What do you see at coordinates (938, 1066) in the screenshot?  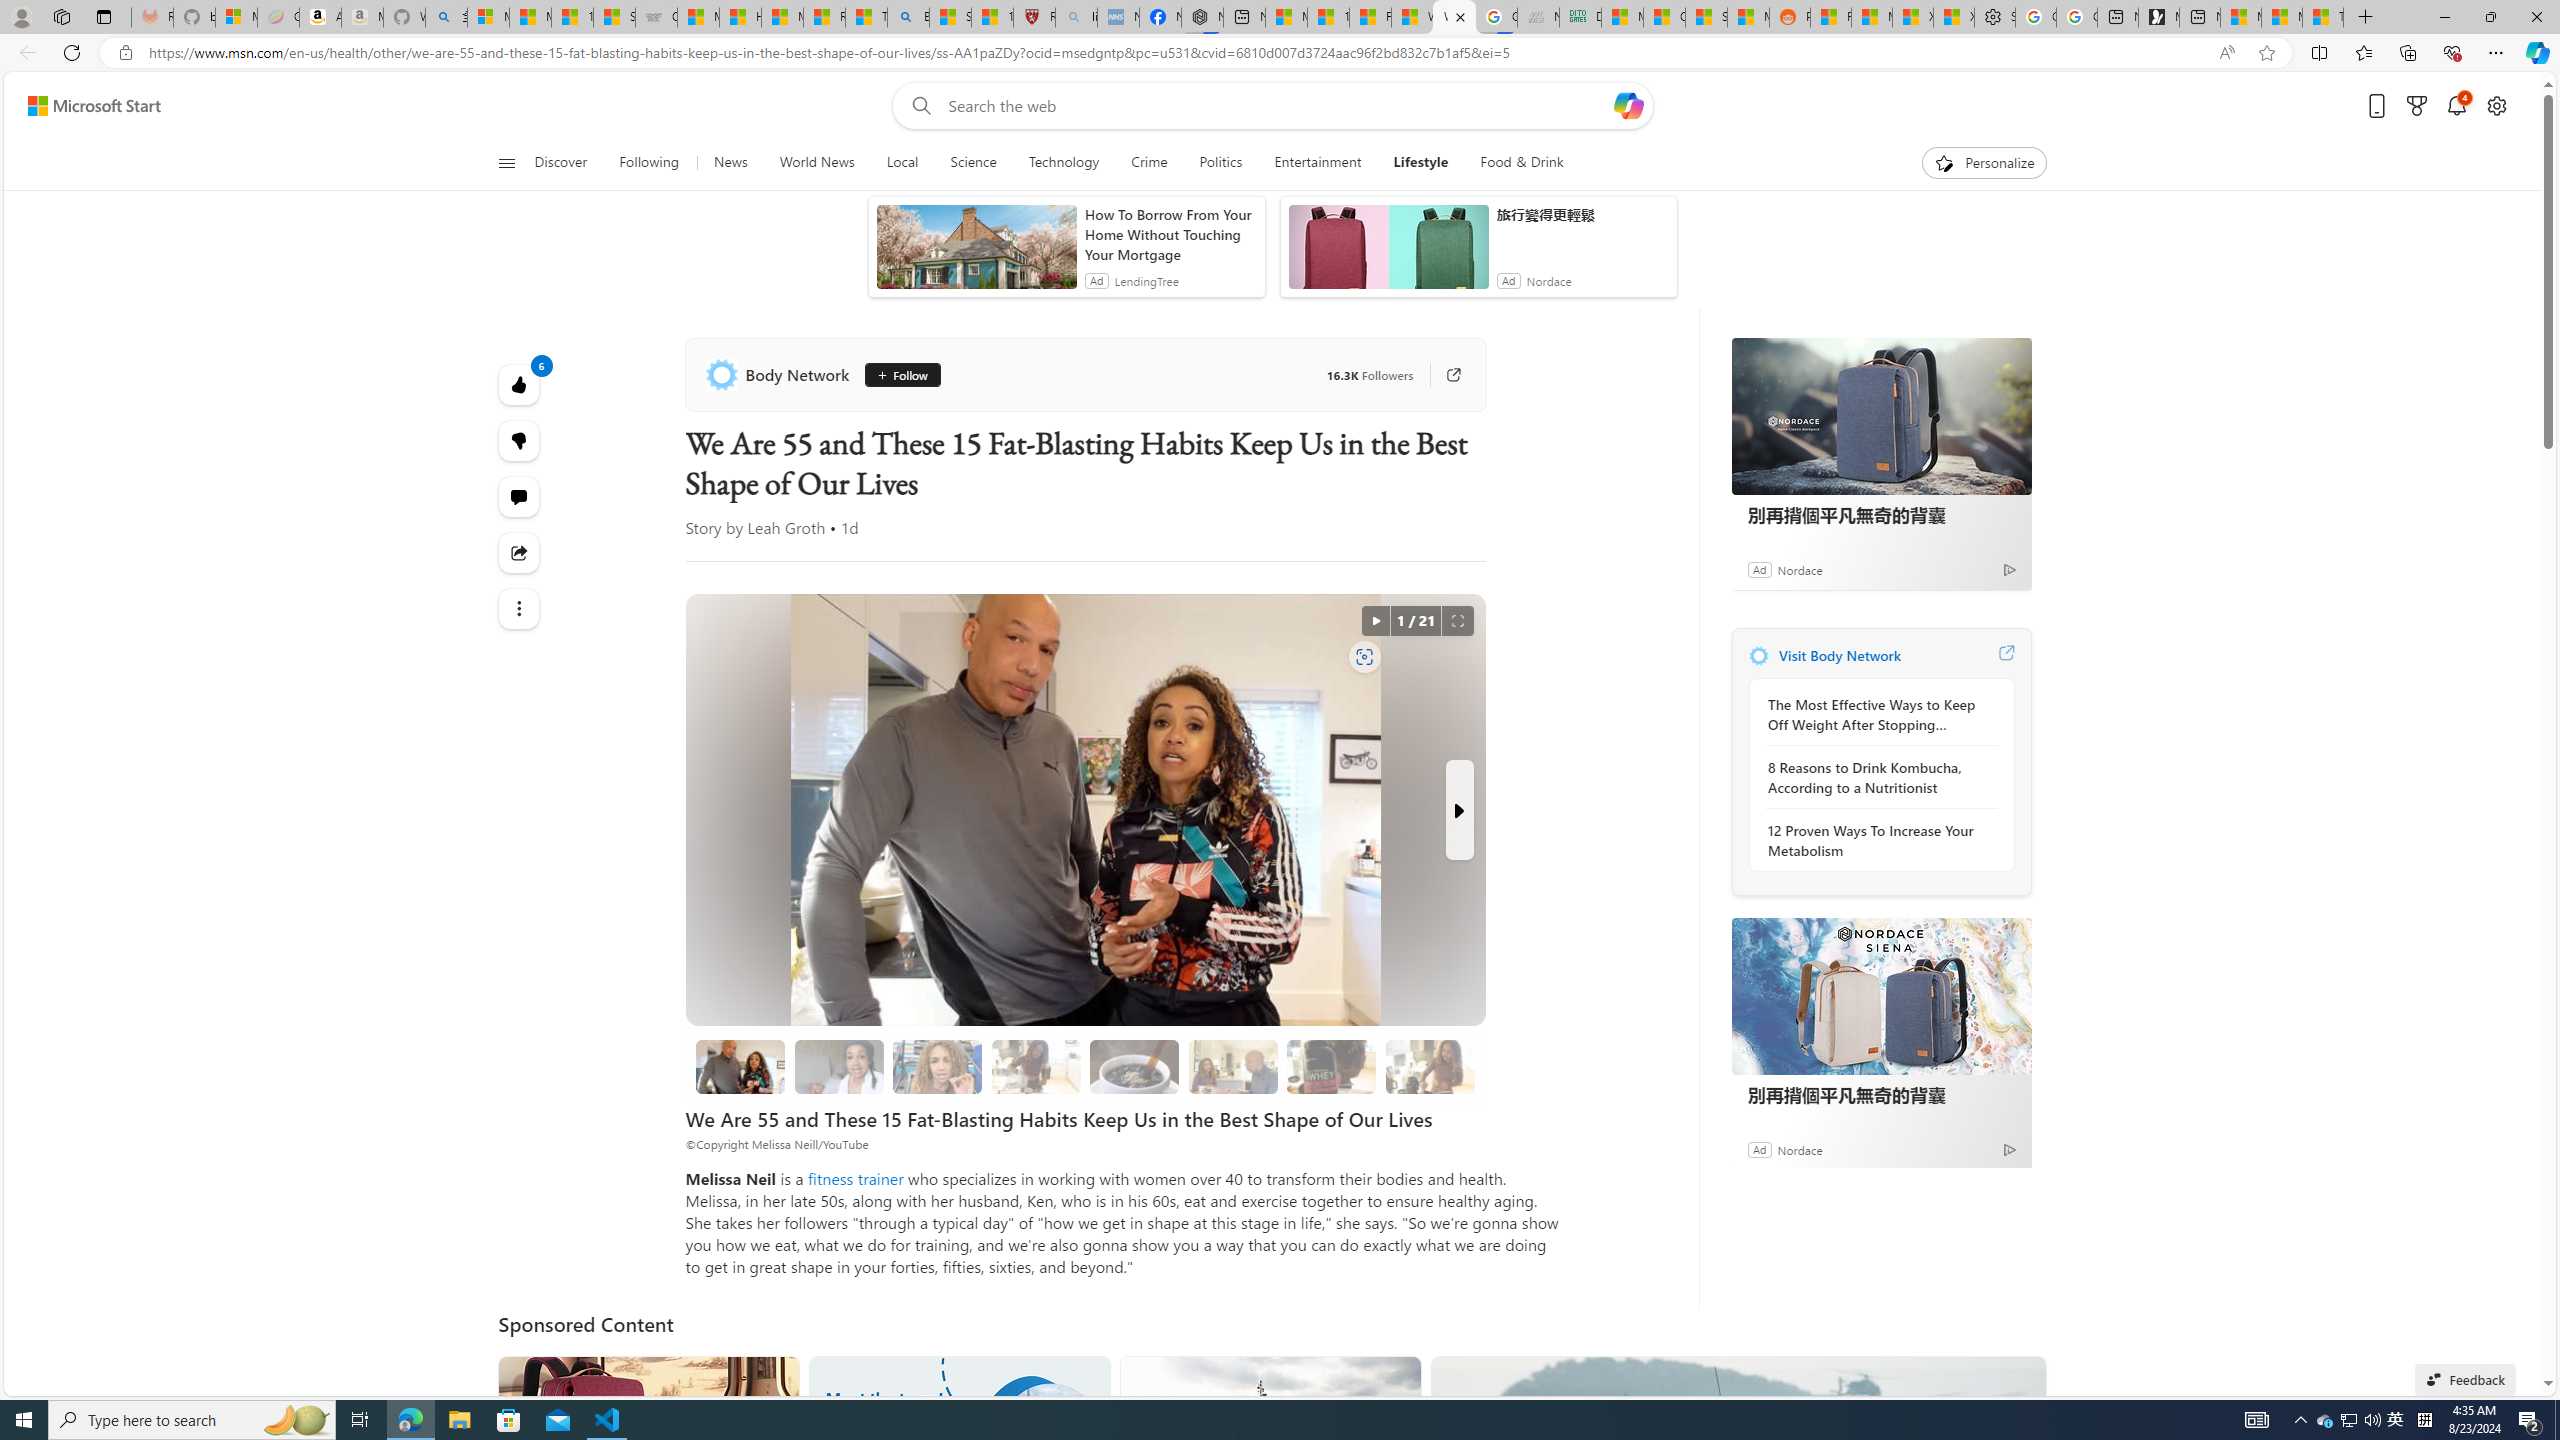 I see `2 They Use Protein Powder for Flavor` at bounding box center [938, 1066].